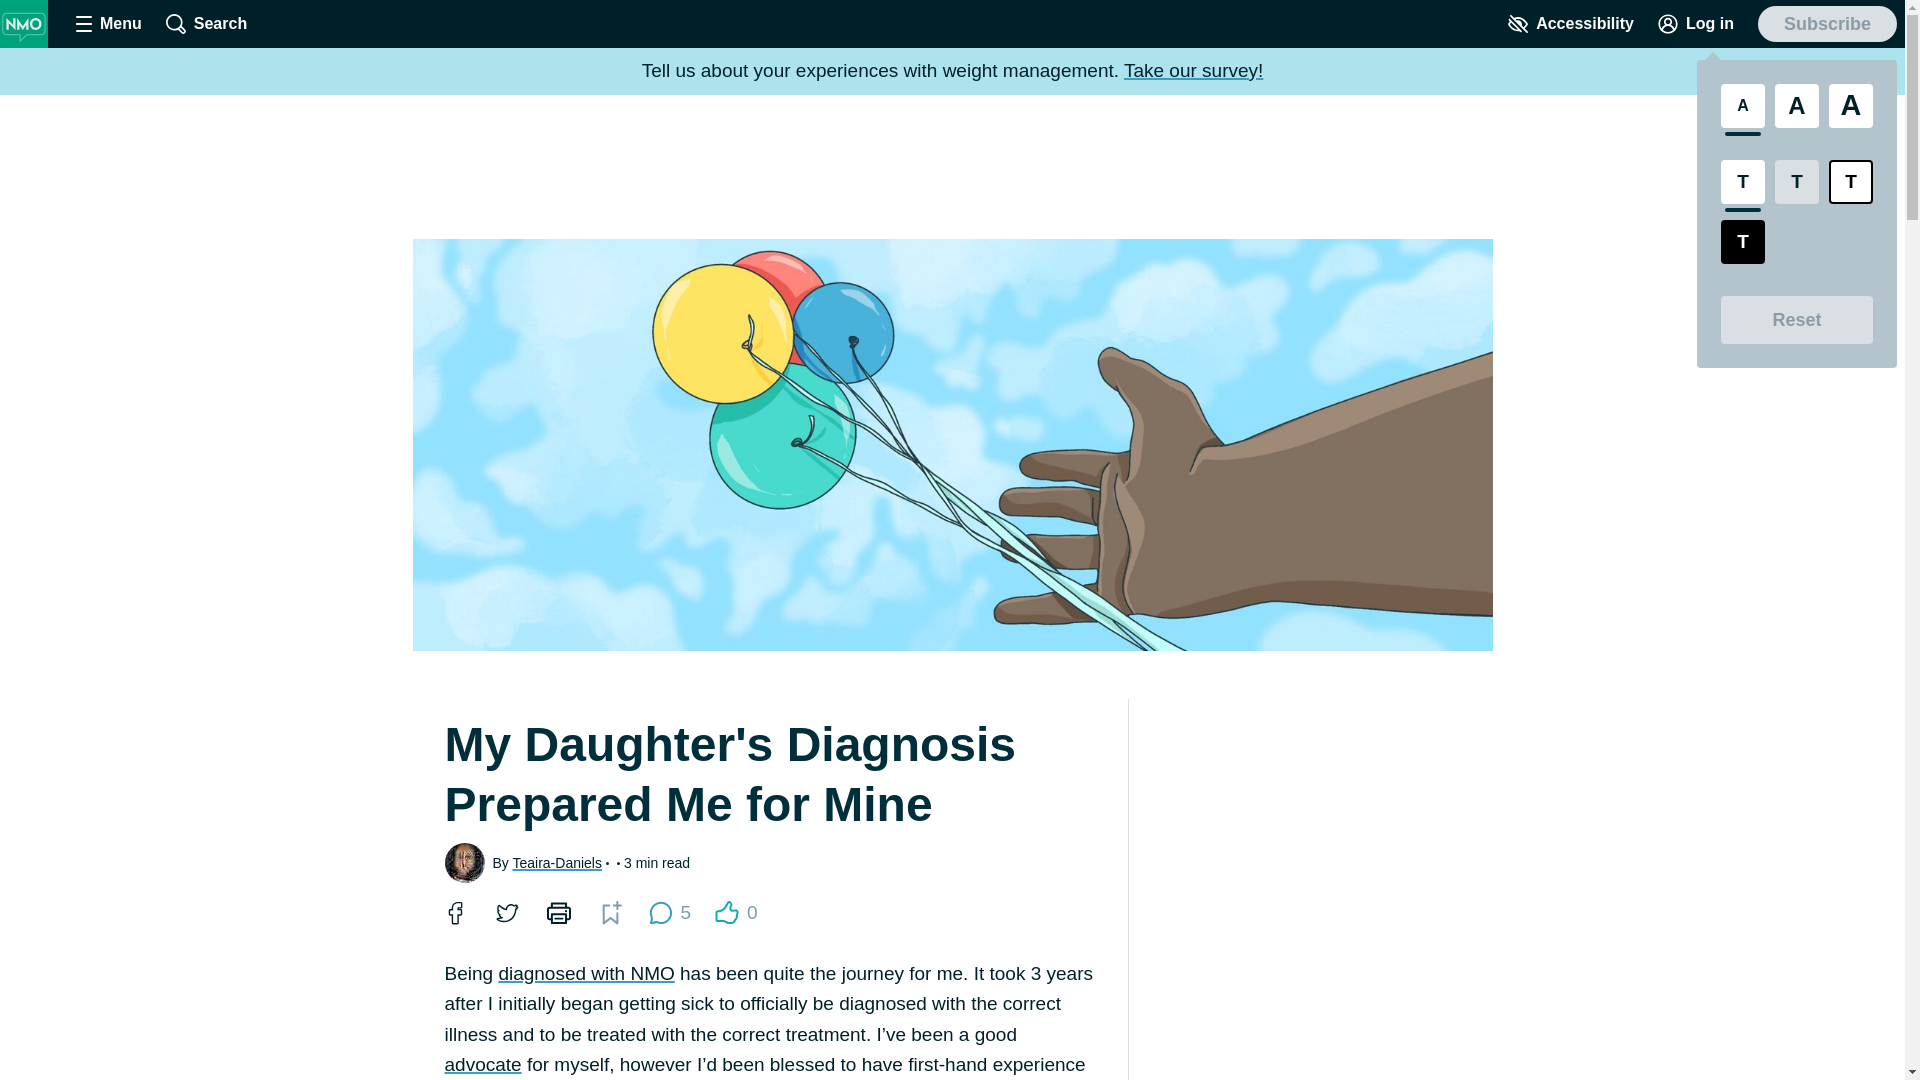 This screenshot has height=1080, width=1920. I want to click on Reactions, so click(726, 912).